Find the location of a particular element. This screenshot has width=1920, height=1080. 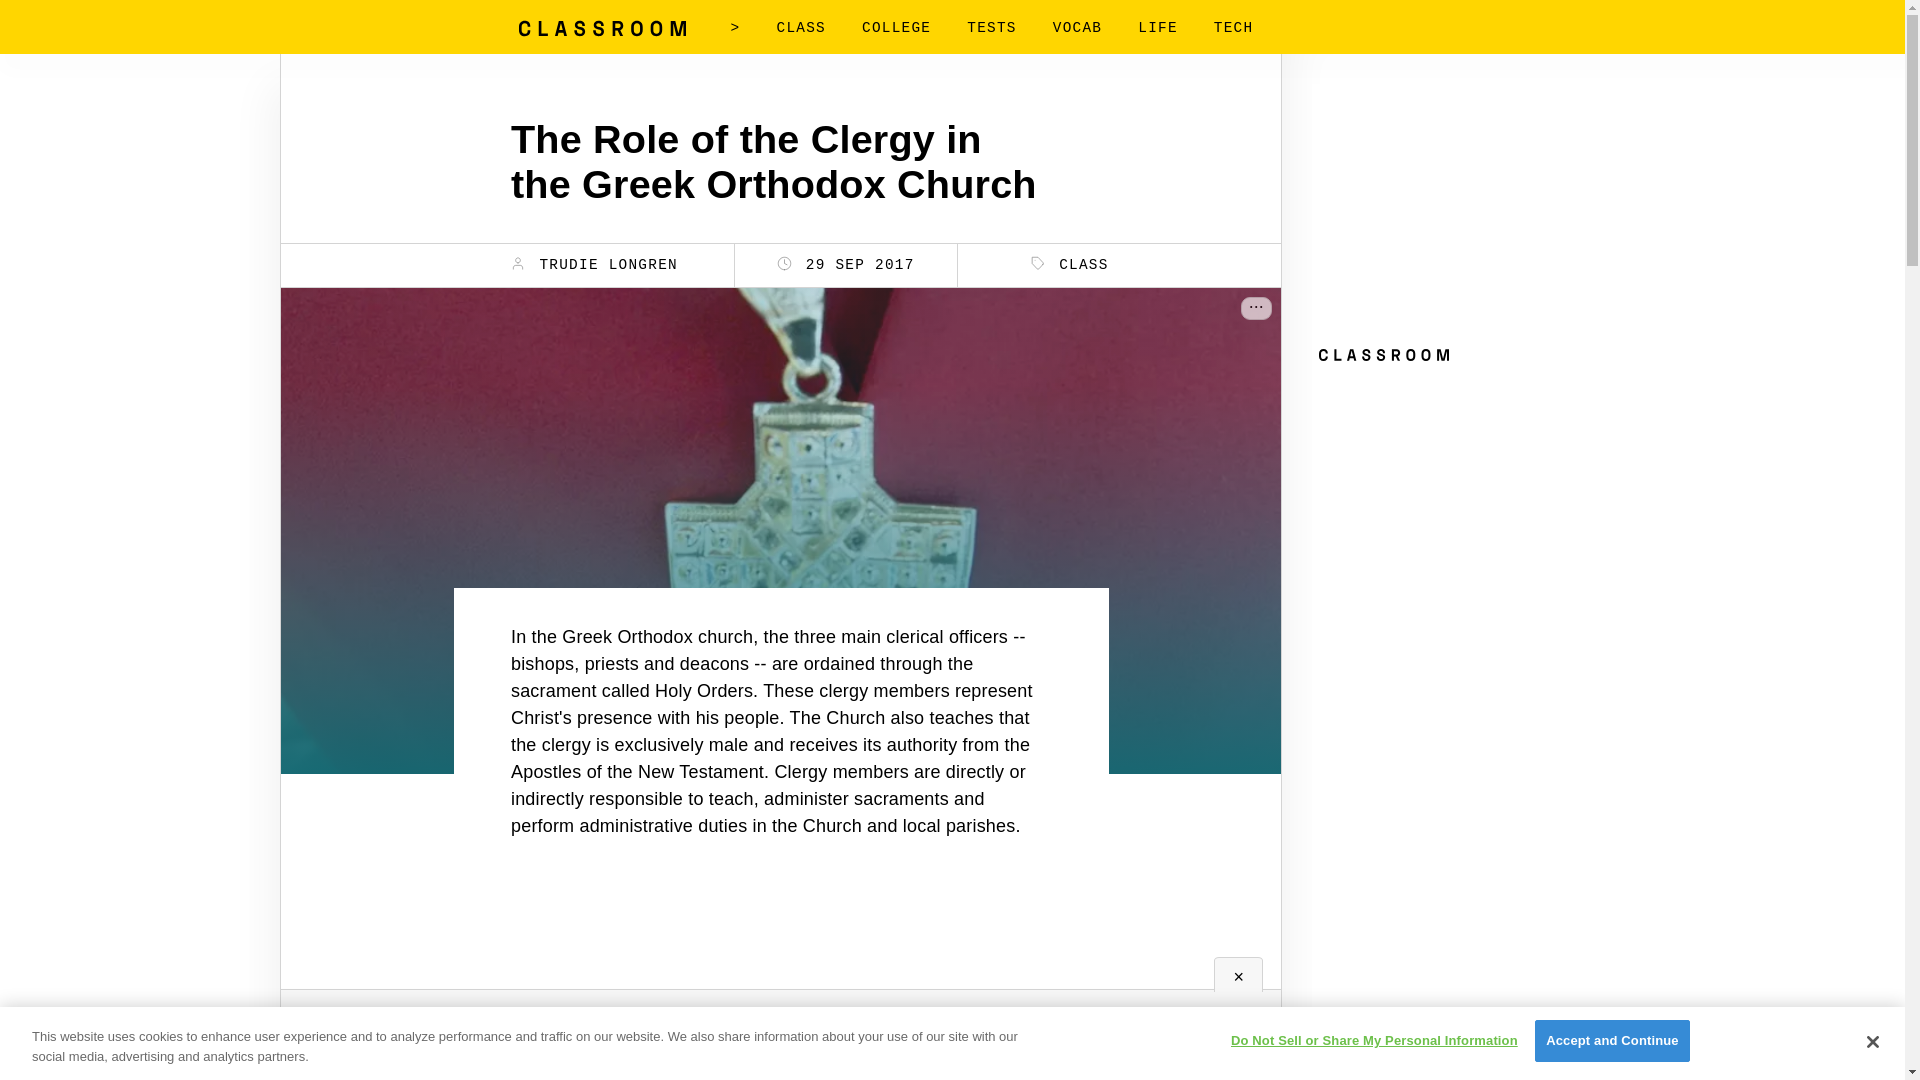

VOCAB is located at coordinates (1077, 28).